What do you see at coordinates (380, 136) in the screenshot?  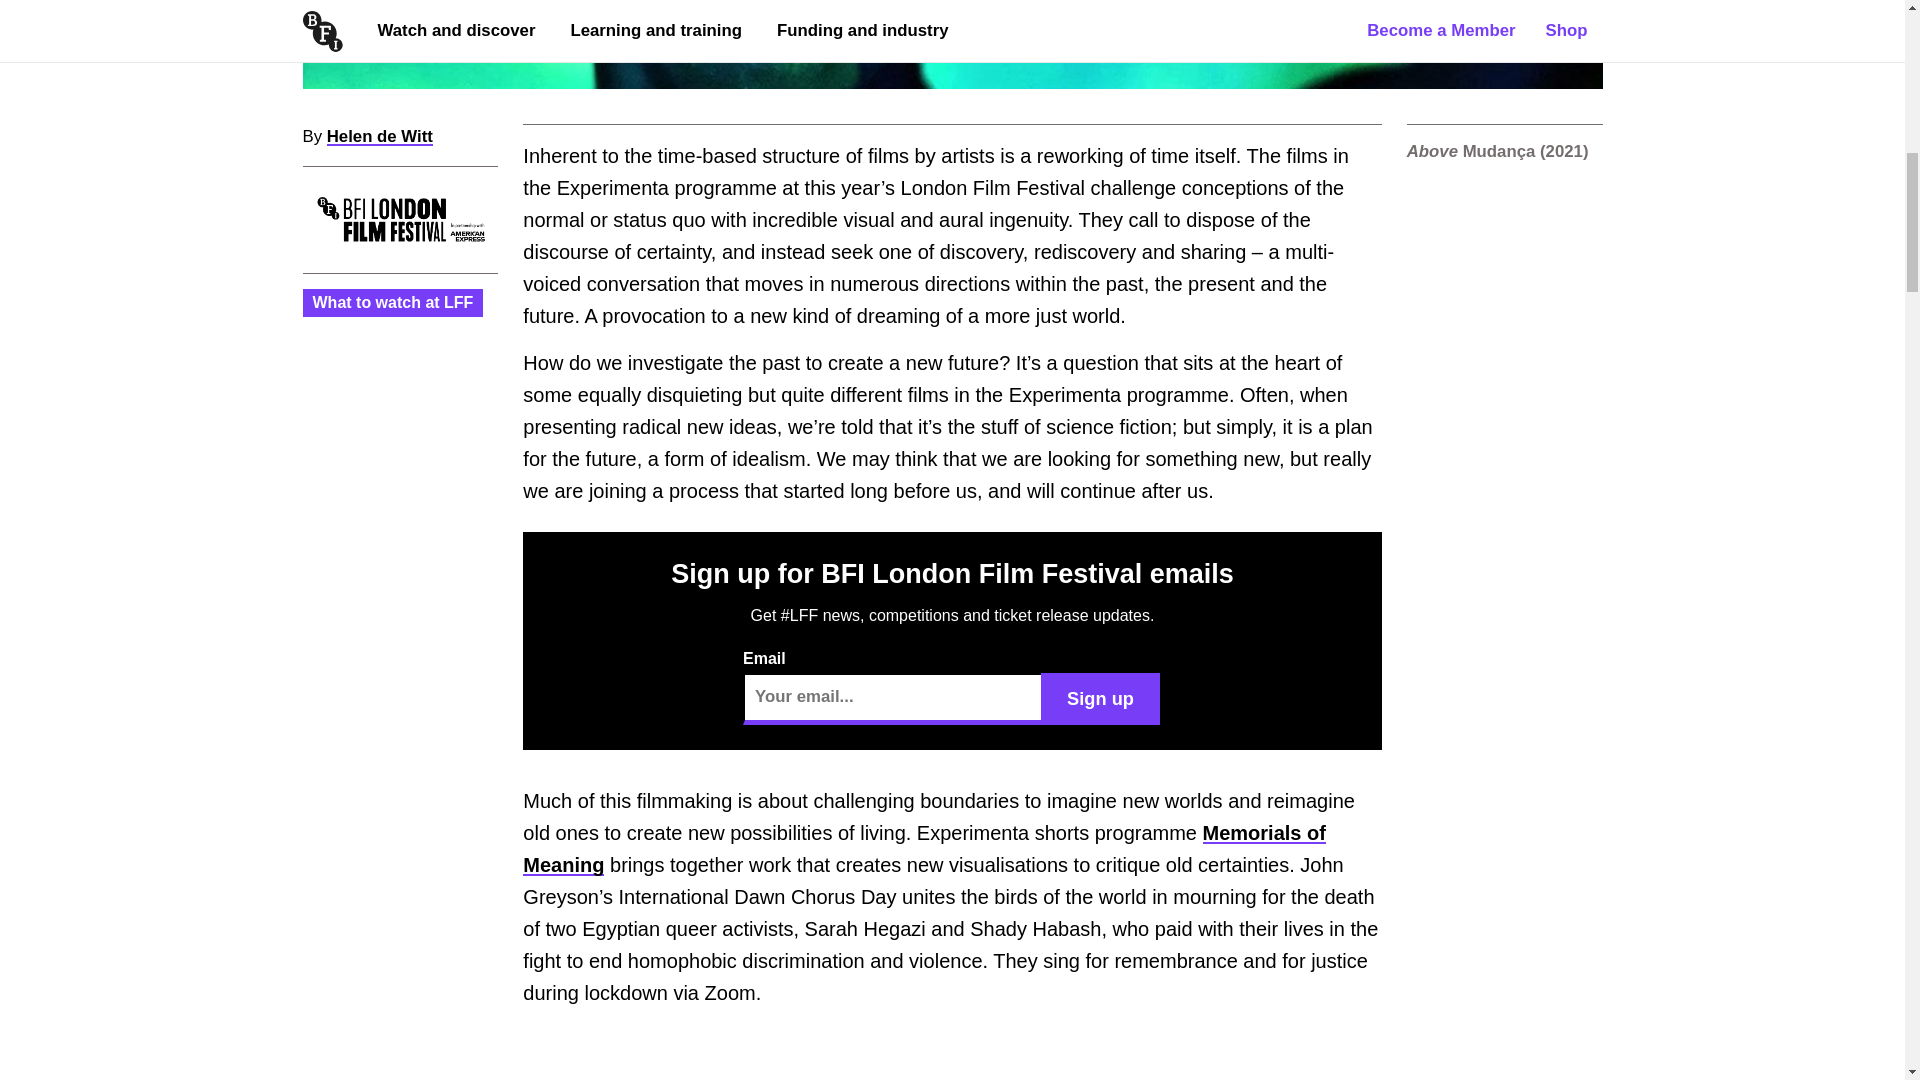 I see `Helen de Witt` at bounding box center [380, 136].